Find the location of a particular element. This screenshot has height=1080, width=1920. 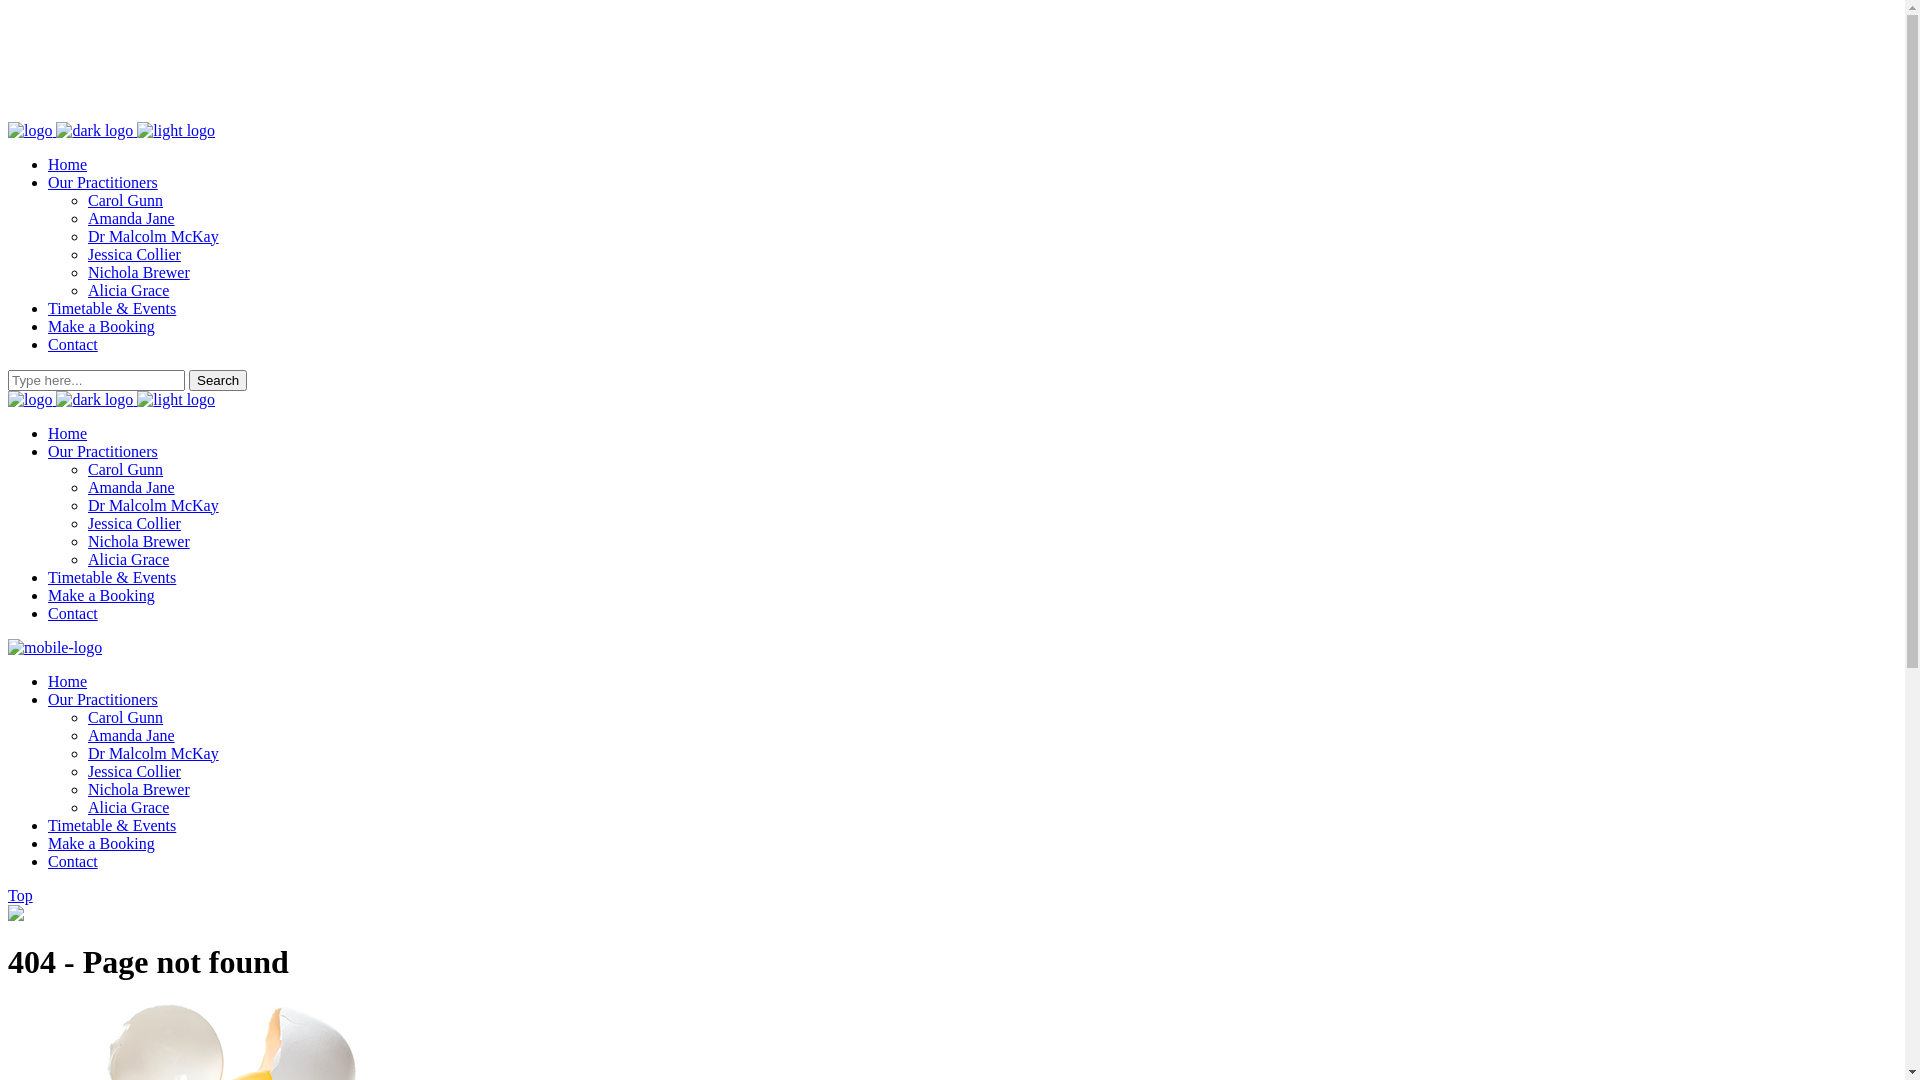

Timetable & Events is located at coordinates (112, 578).